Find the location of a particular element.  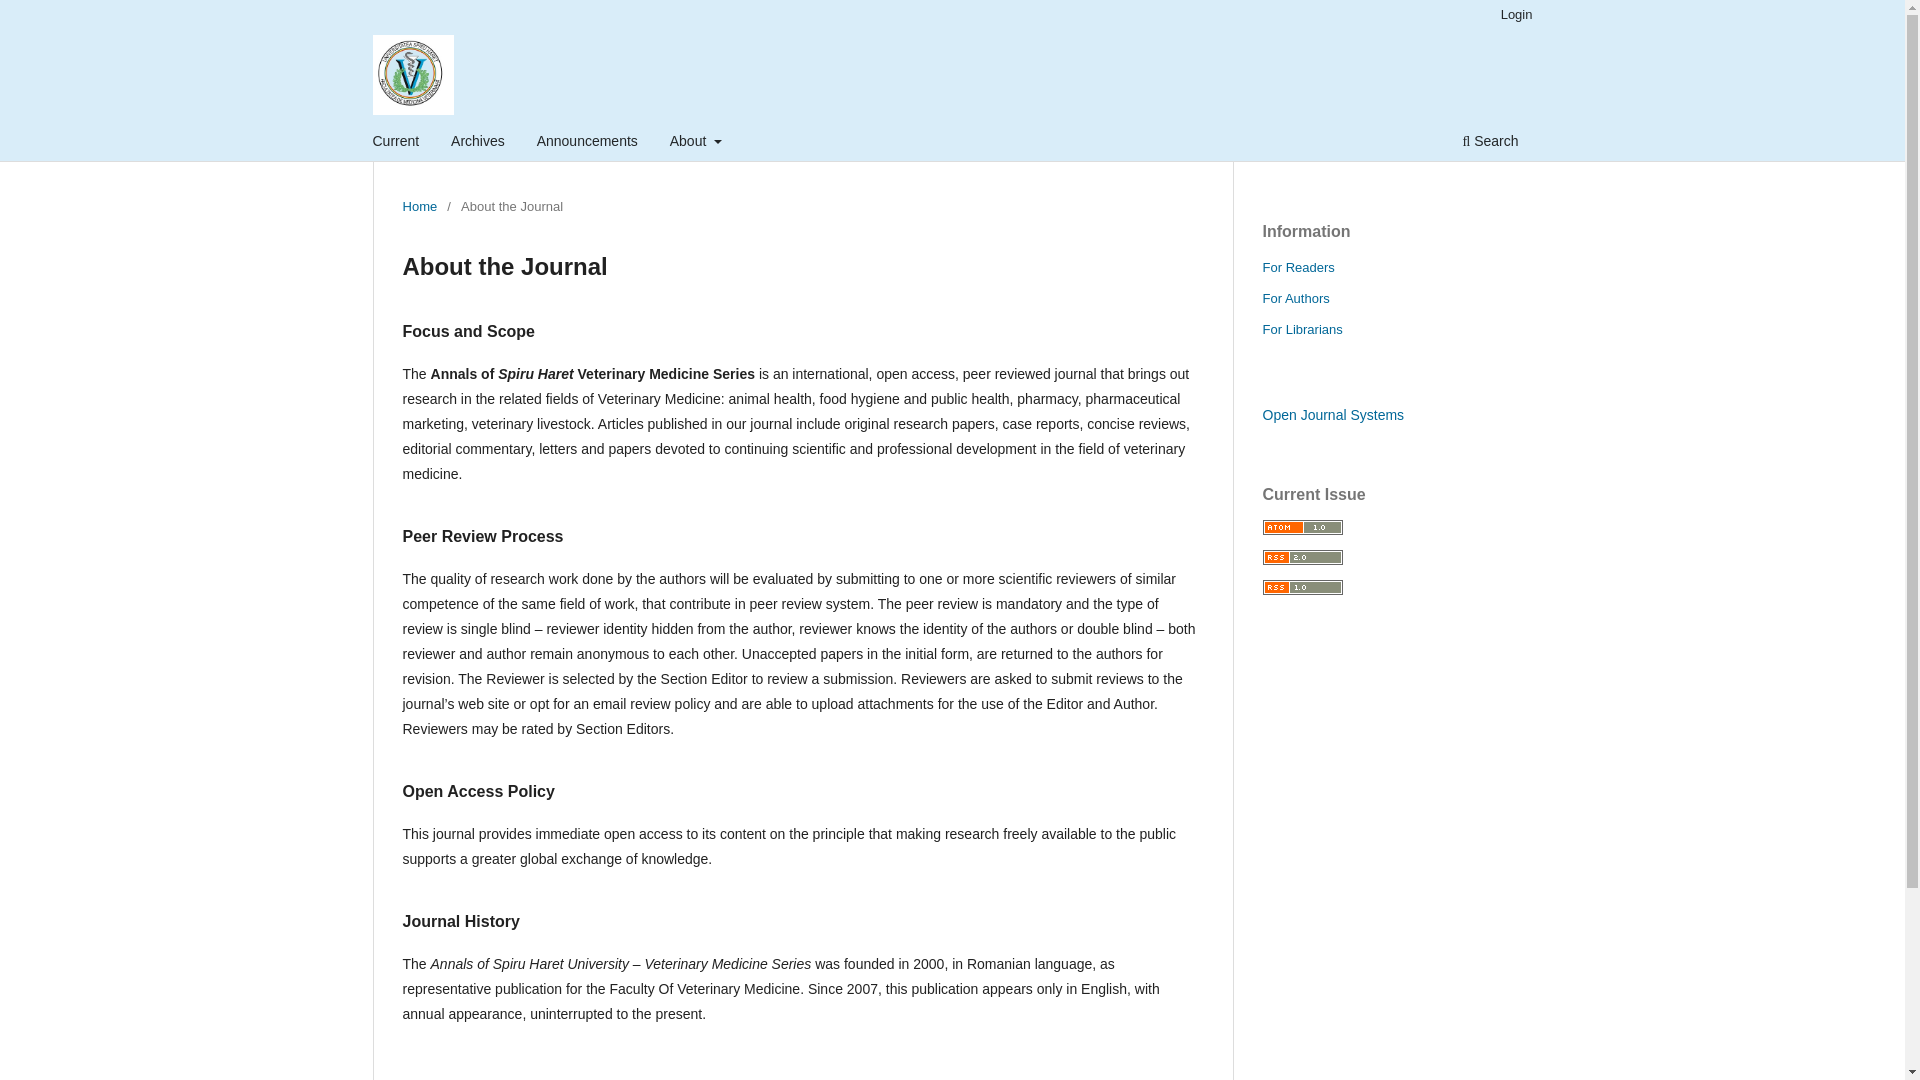

For Librarians is located at coordinates (1302, 328).